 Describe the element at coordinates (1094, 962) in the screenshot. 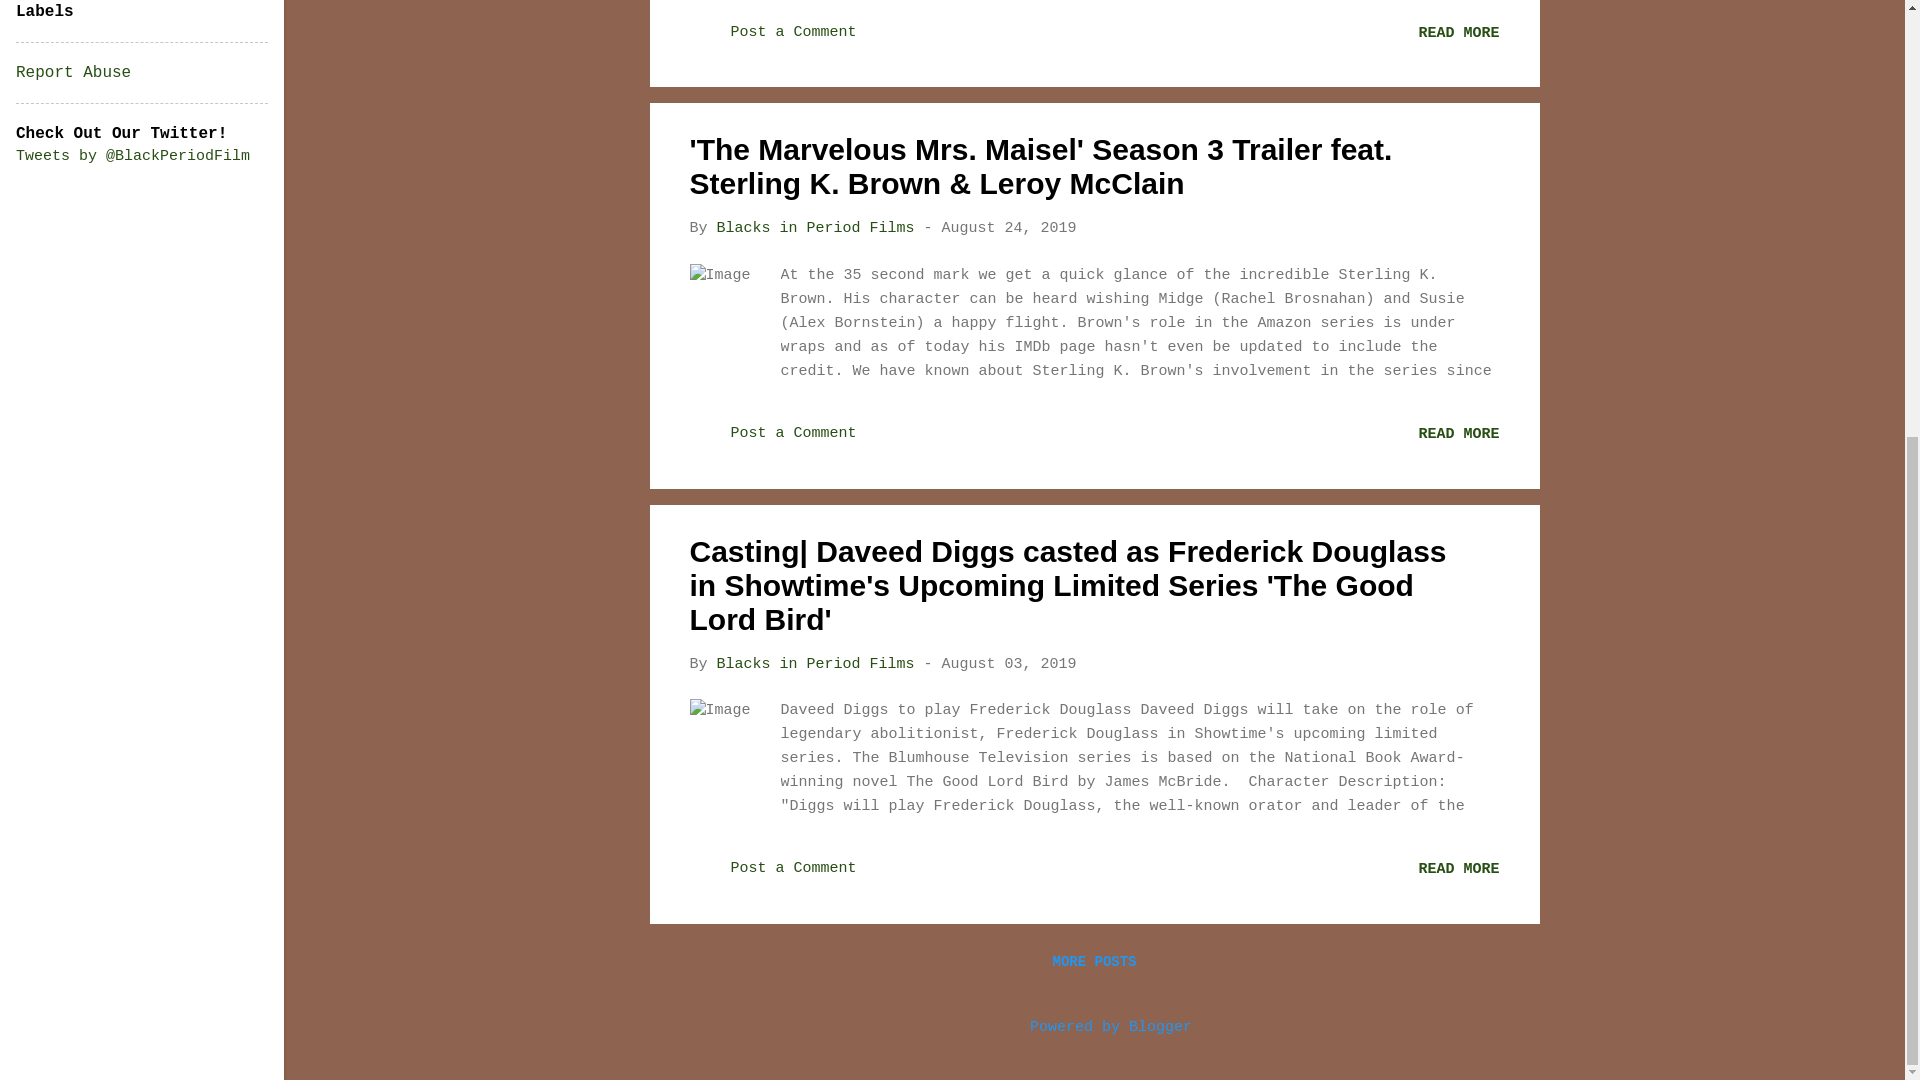

I see `MORE POSTS` at that location.